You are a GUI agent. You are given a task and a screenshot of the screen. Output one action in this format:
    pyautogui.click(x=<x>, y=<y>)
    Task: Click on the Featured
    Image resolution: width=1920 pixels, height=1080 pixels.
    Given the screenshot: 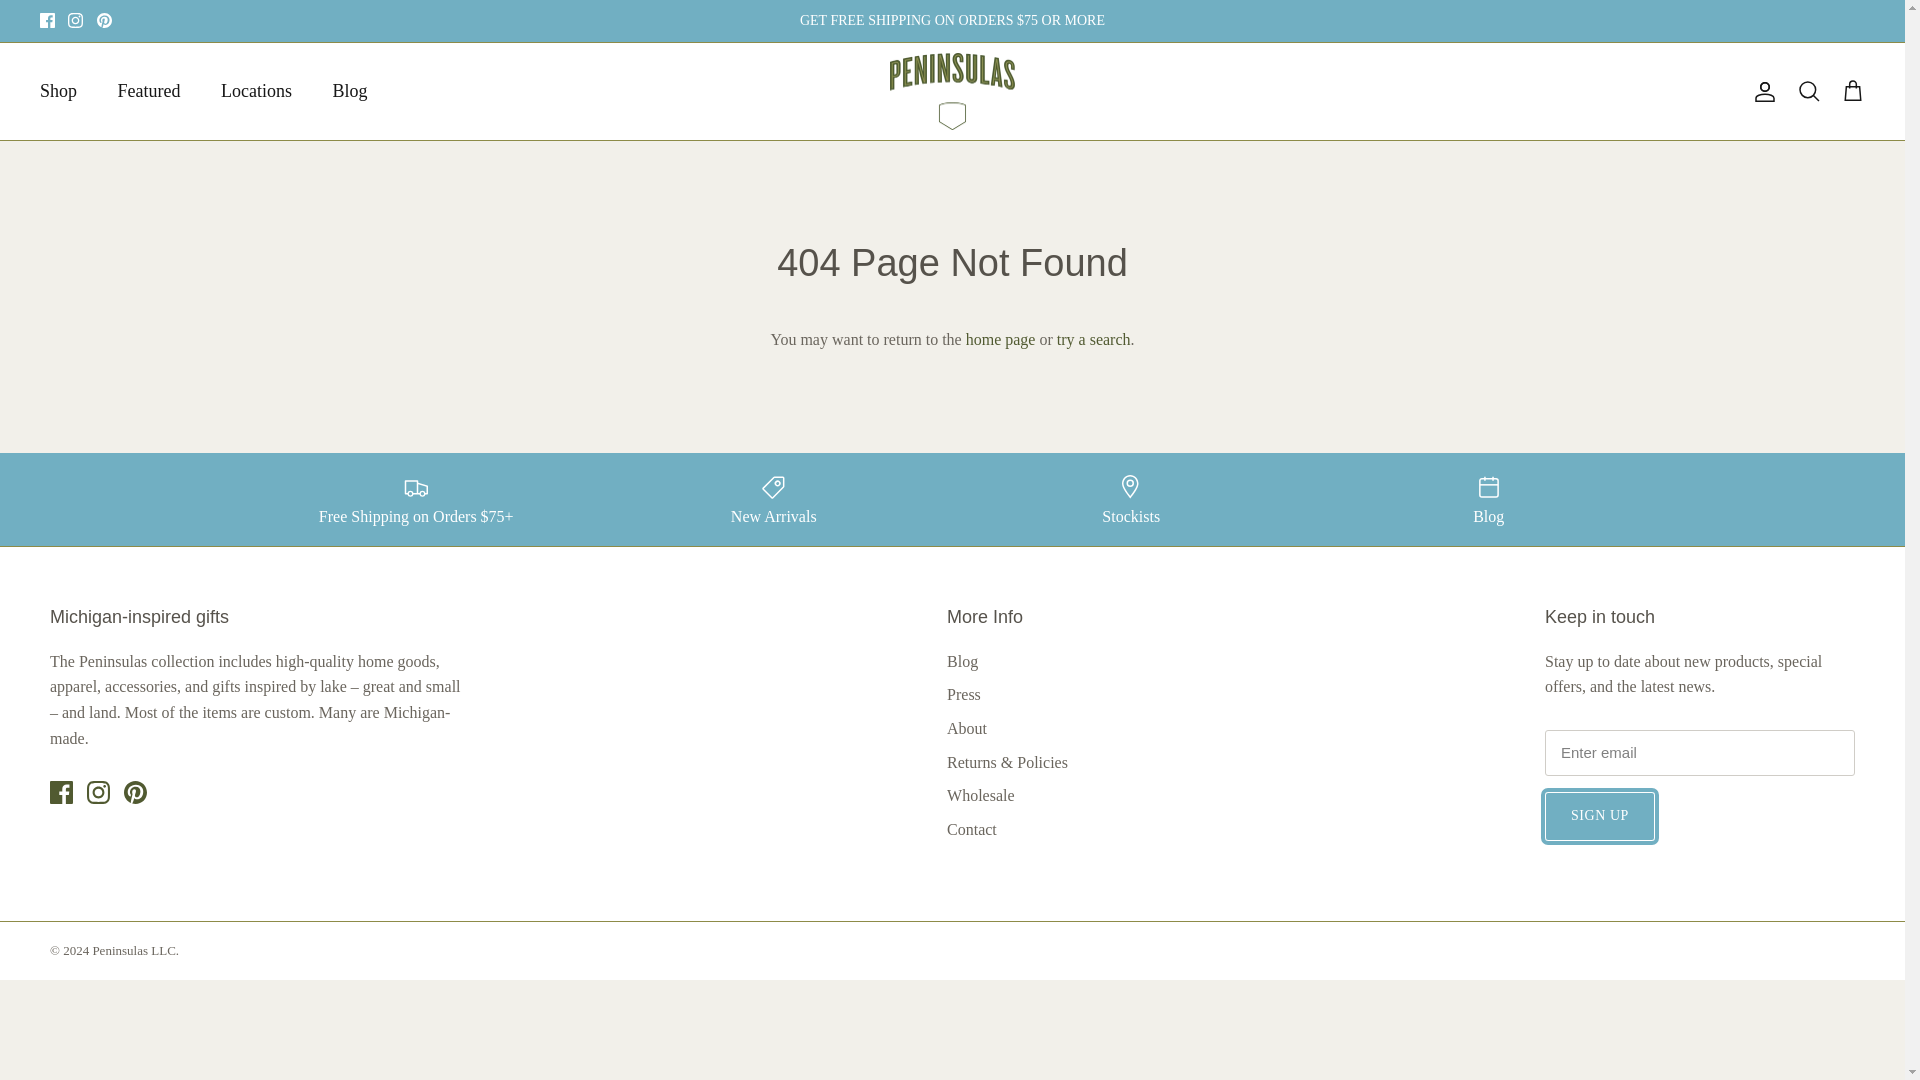 What is the action you would take?
    pyautogui.click(x=149, y=92)
    